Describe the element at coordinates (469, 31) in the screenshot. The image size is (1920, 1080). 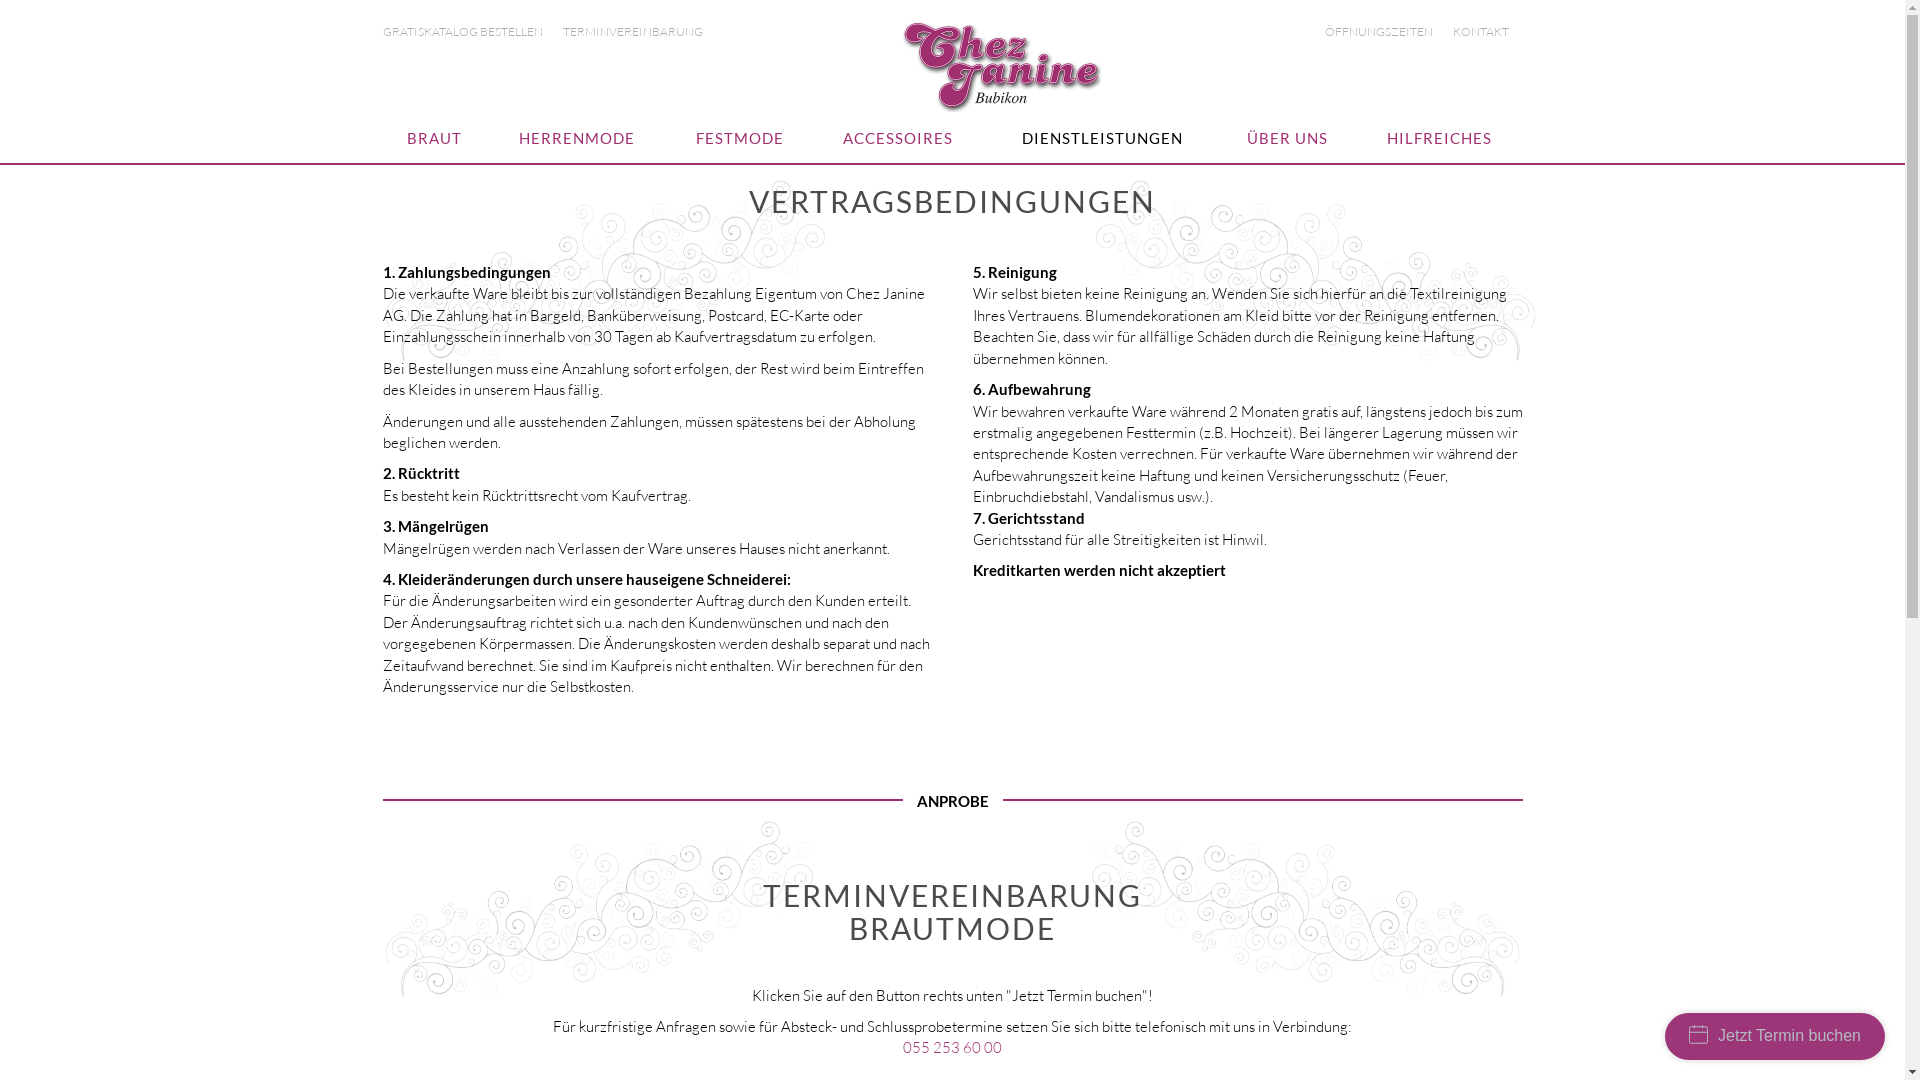
I see `GRATISKATALOG BESTELLEN` at that location.